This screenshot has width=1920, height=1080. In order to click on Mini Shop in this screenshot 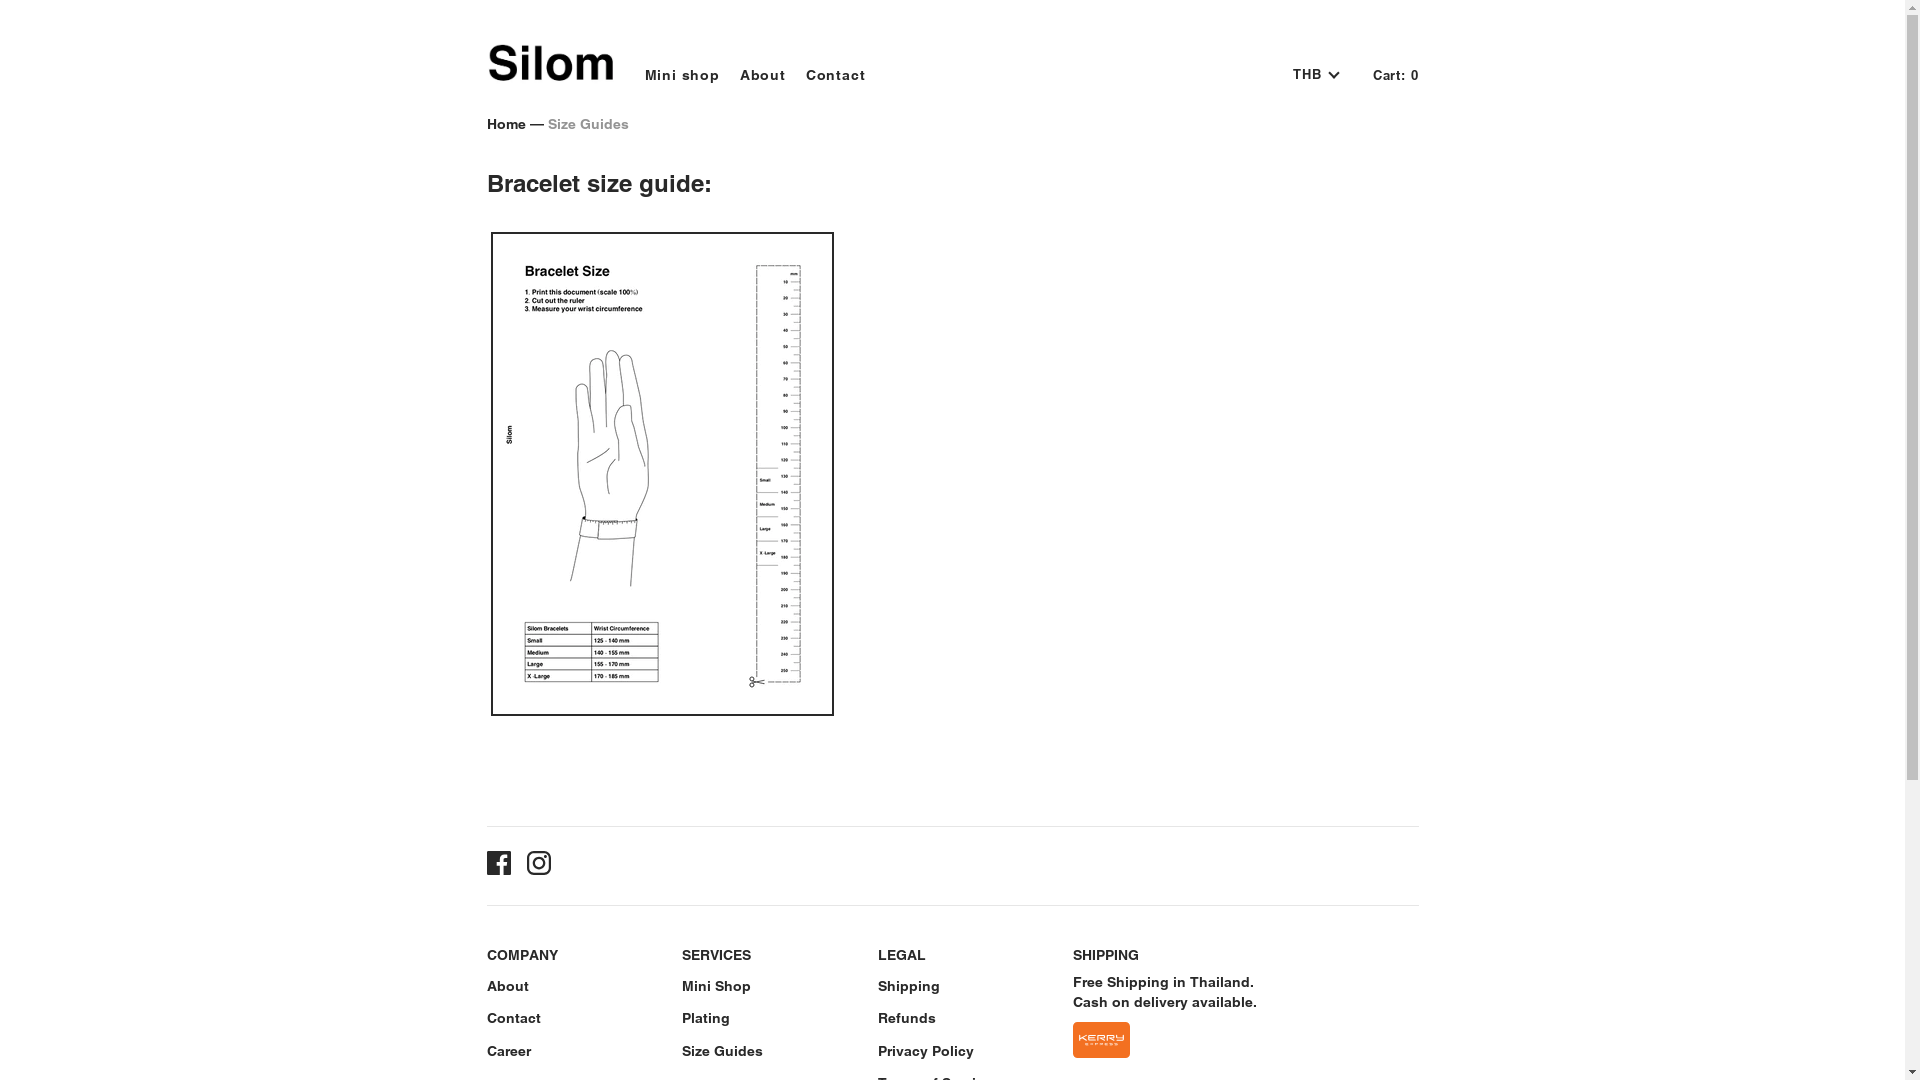, I will do `click(716, 986)`.